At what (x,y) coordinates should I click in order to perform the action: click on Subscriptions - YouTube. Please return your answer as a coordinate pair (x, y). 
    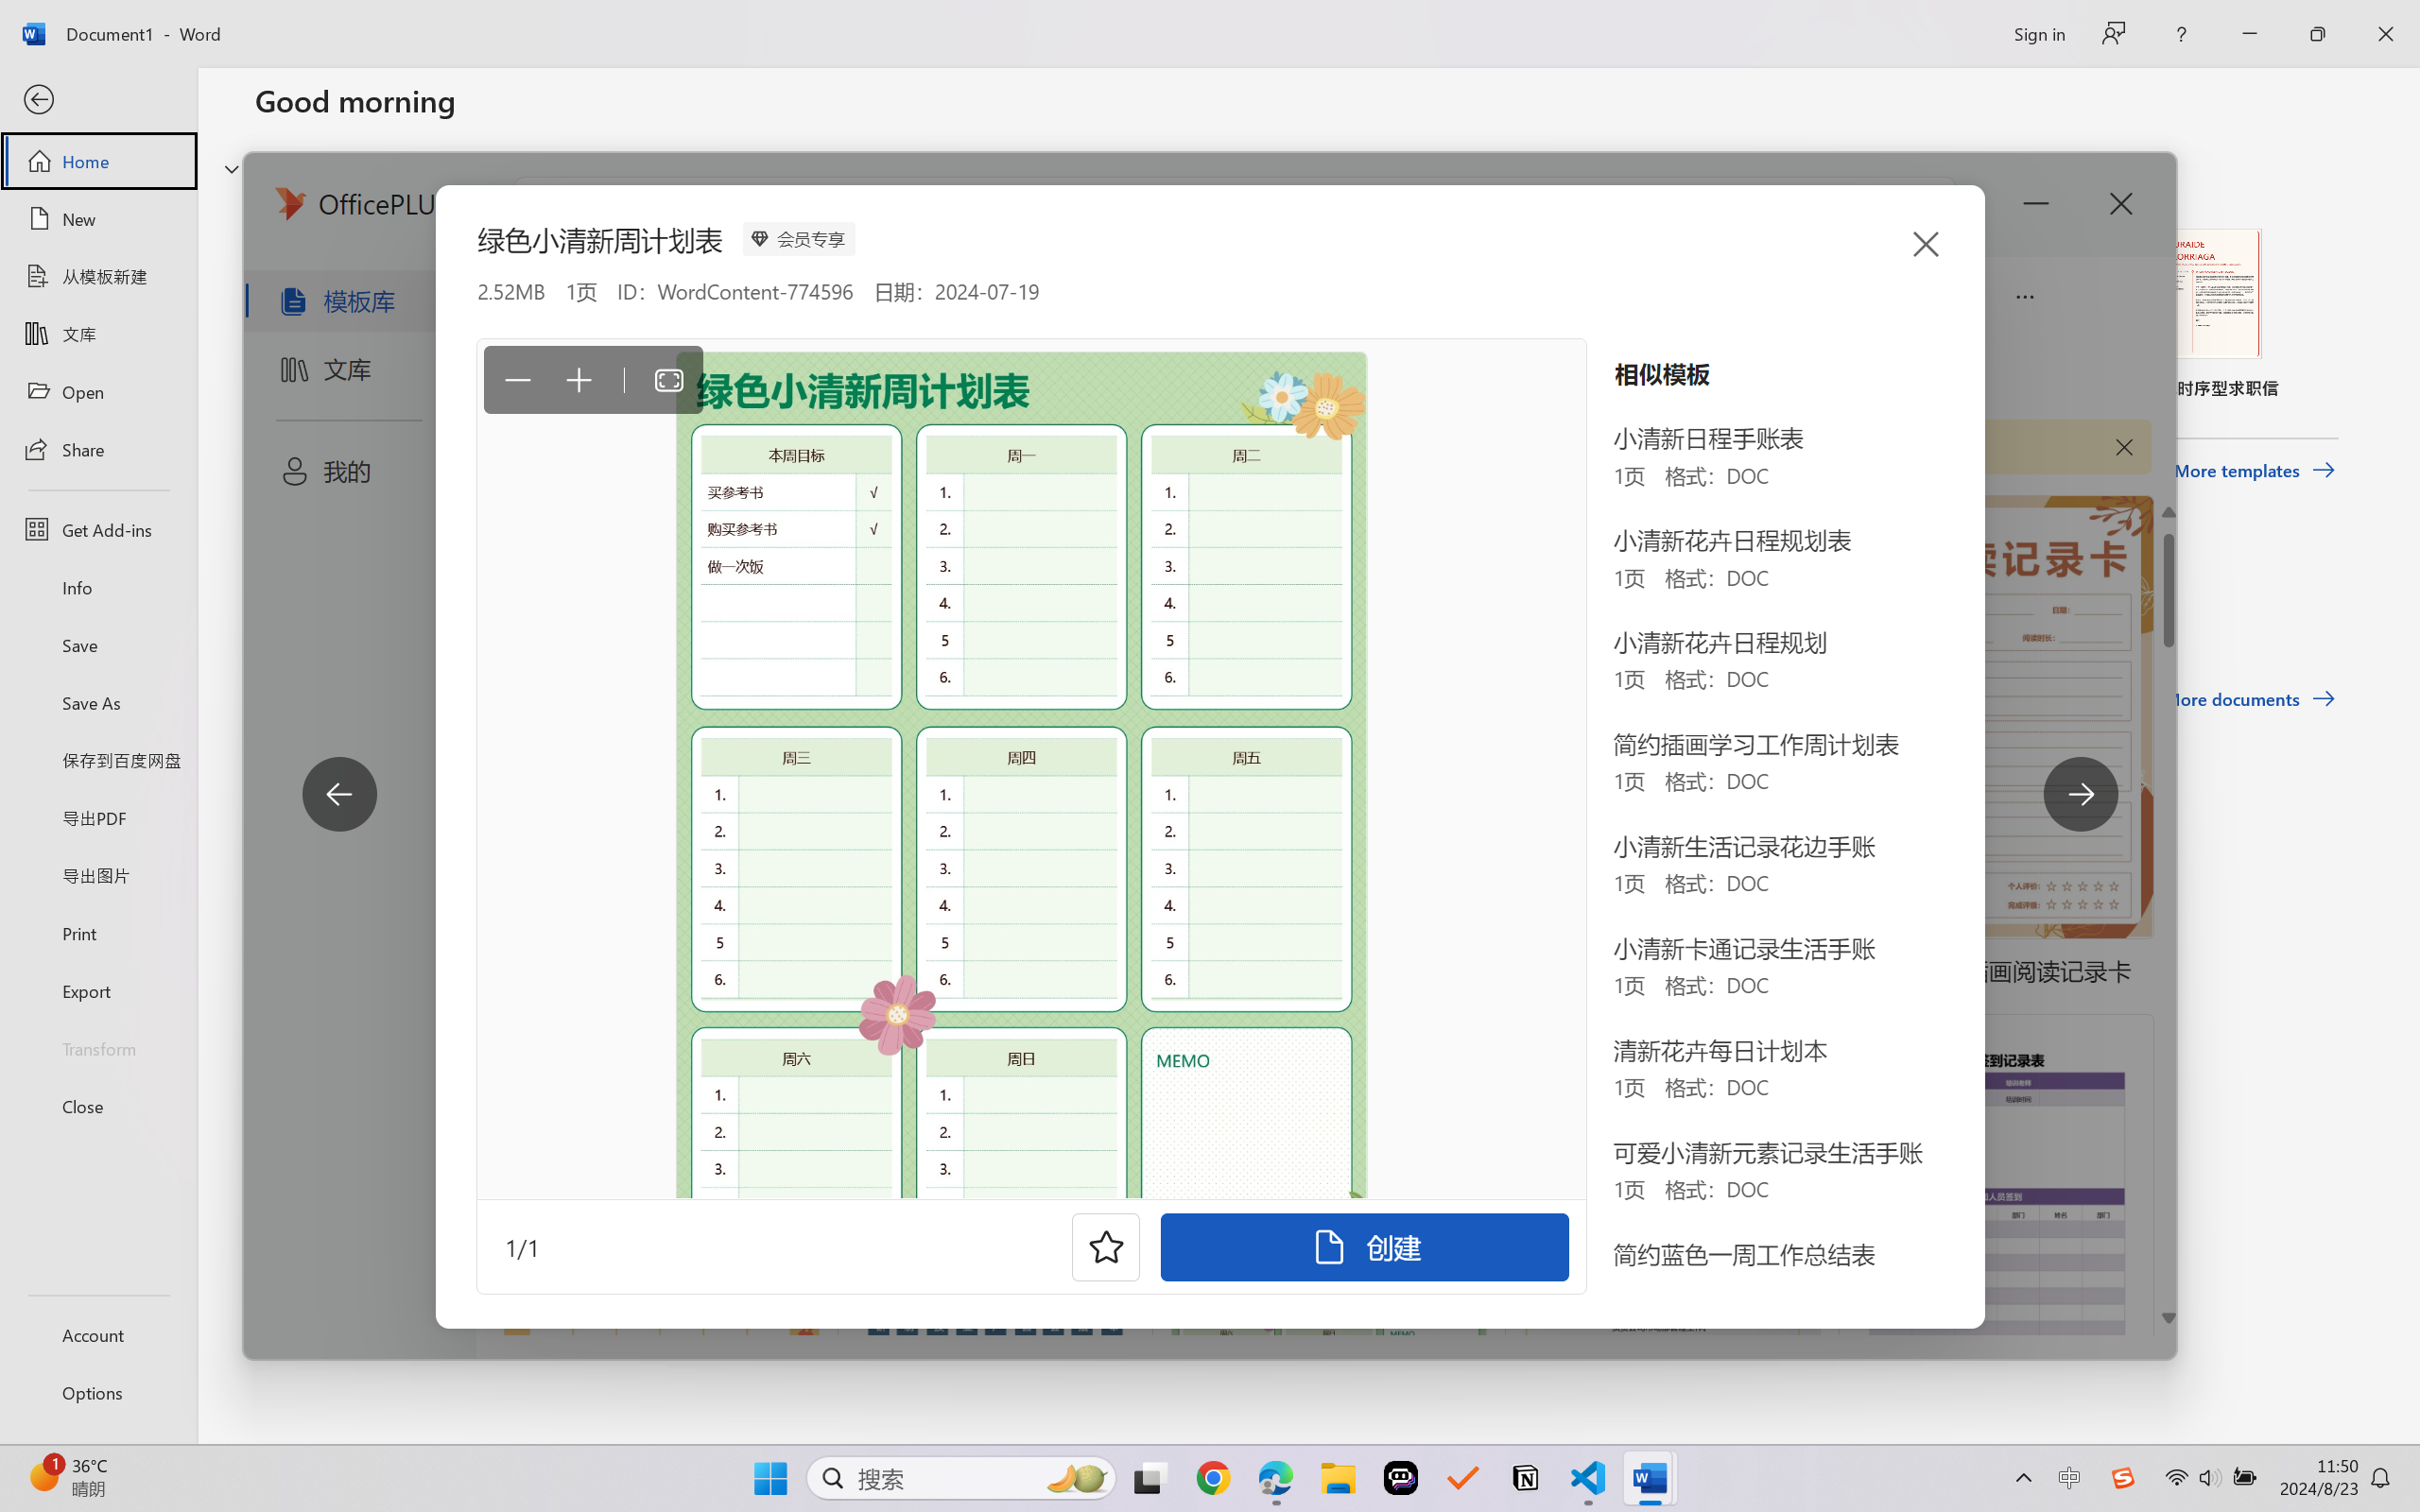
    Looking at the image, I should click on (1570, 21).